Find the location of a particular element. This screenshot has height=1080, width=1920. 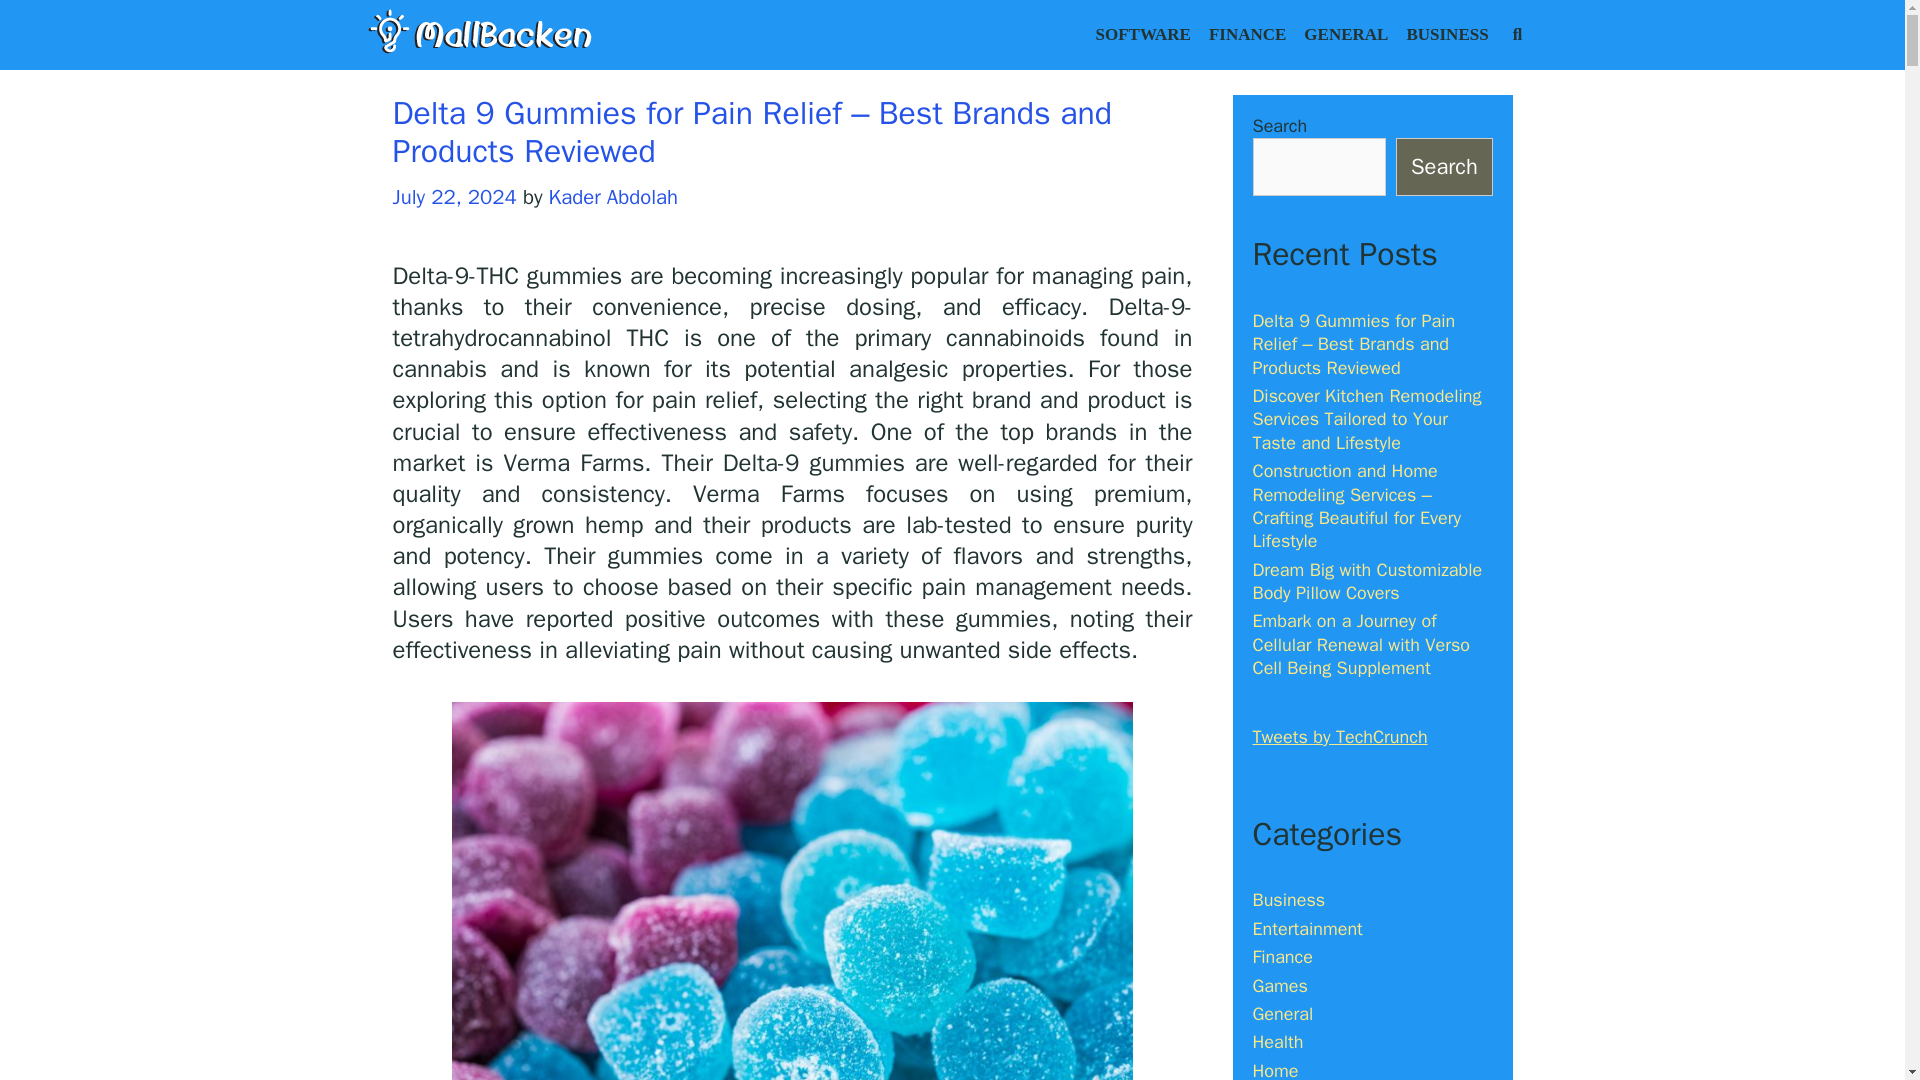

GENERAL is located at coordinates (1346, 35).